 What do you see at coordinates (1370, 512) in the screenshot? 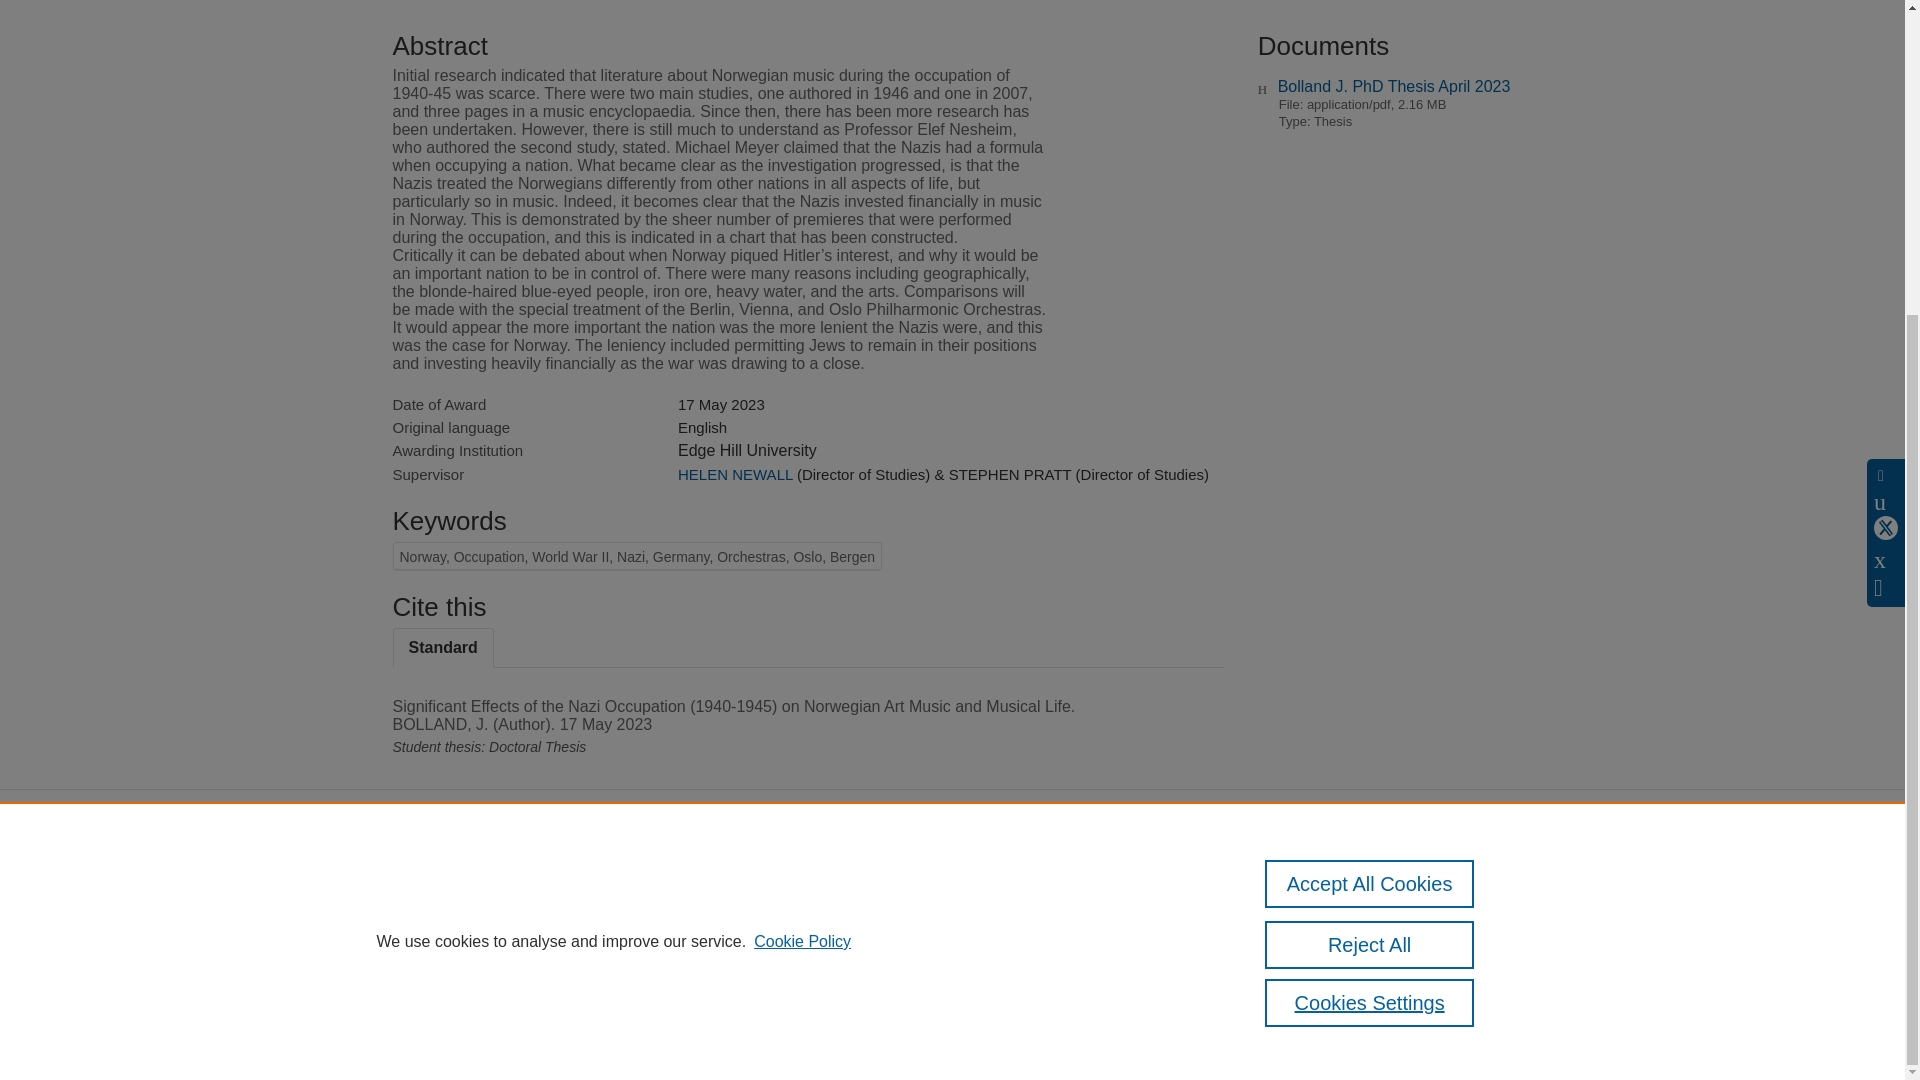
I see `Reject All` at bounding box center [1370, 512].